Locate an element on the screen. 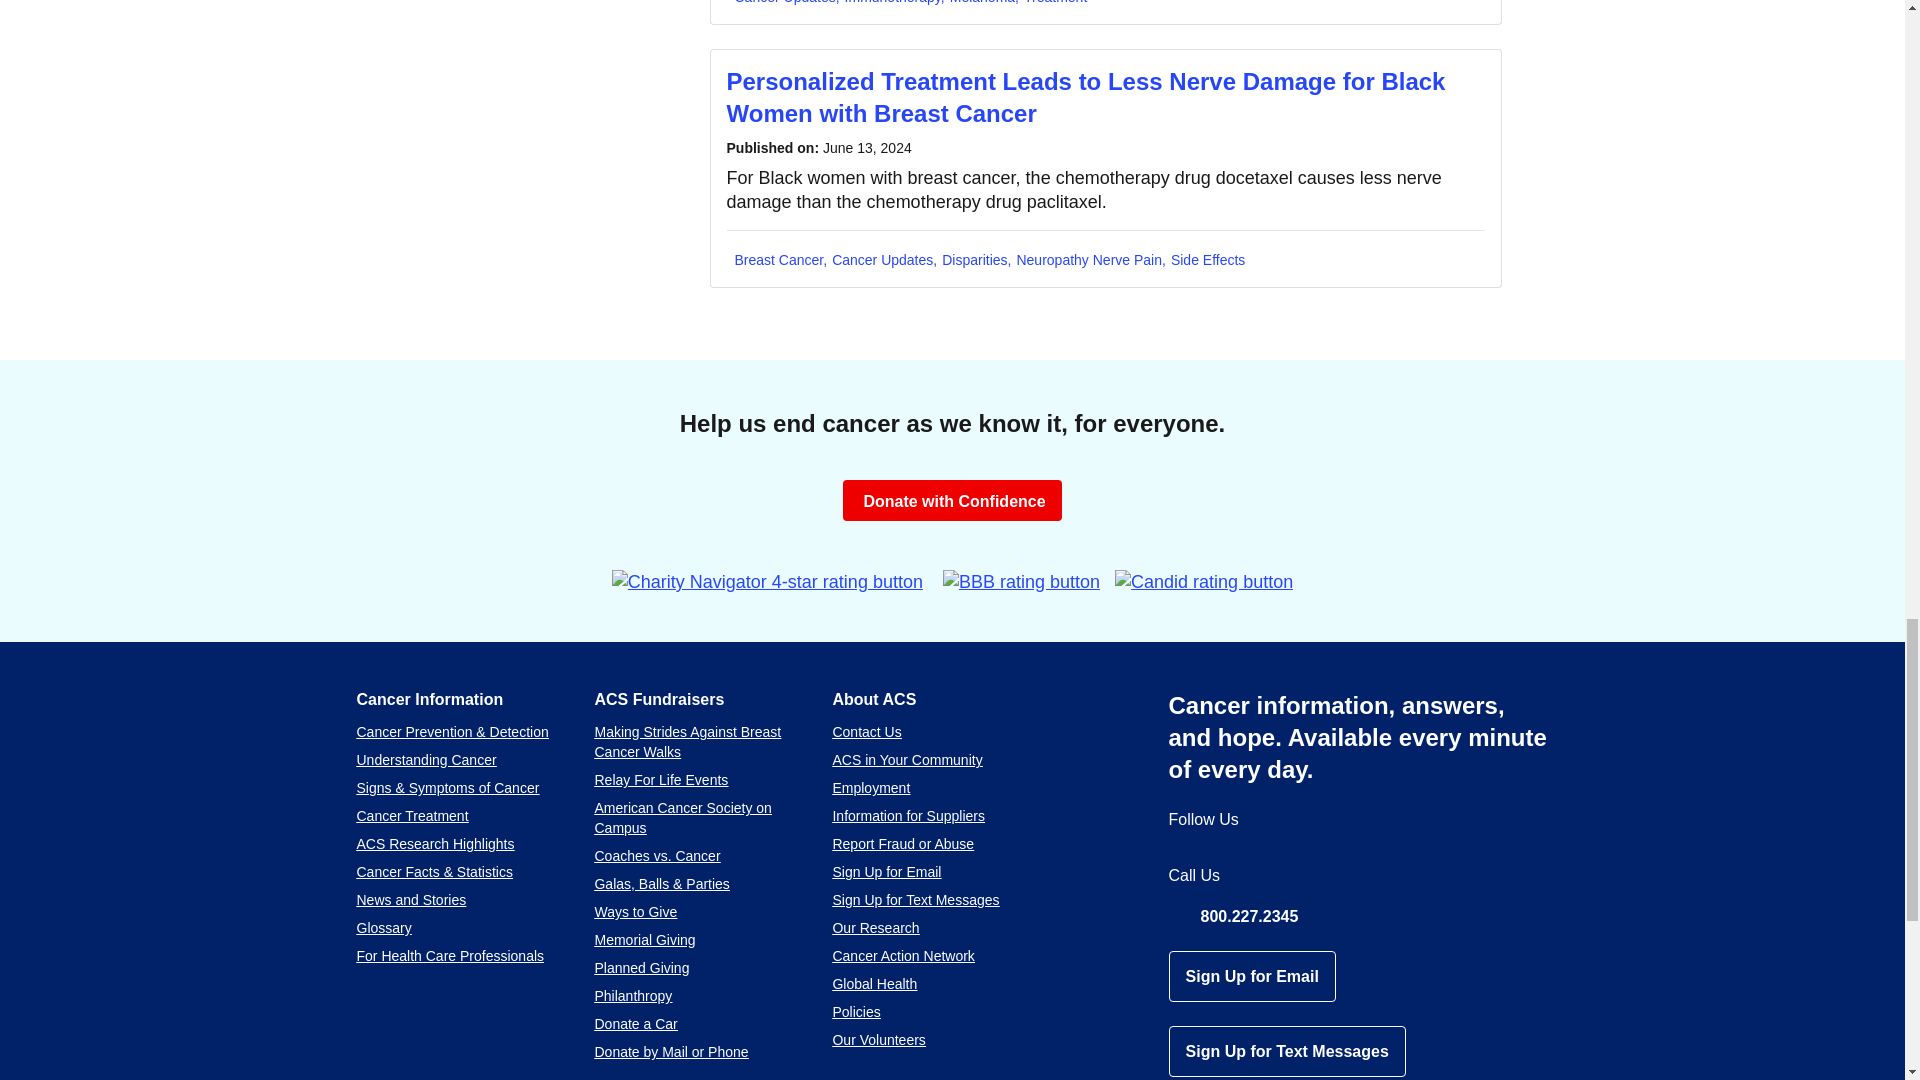  Glossary is located at coordinates (382, 928).